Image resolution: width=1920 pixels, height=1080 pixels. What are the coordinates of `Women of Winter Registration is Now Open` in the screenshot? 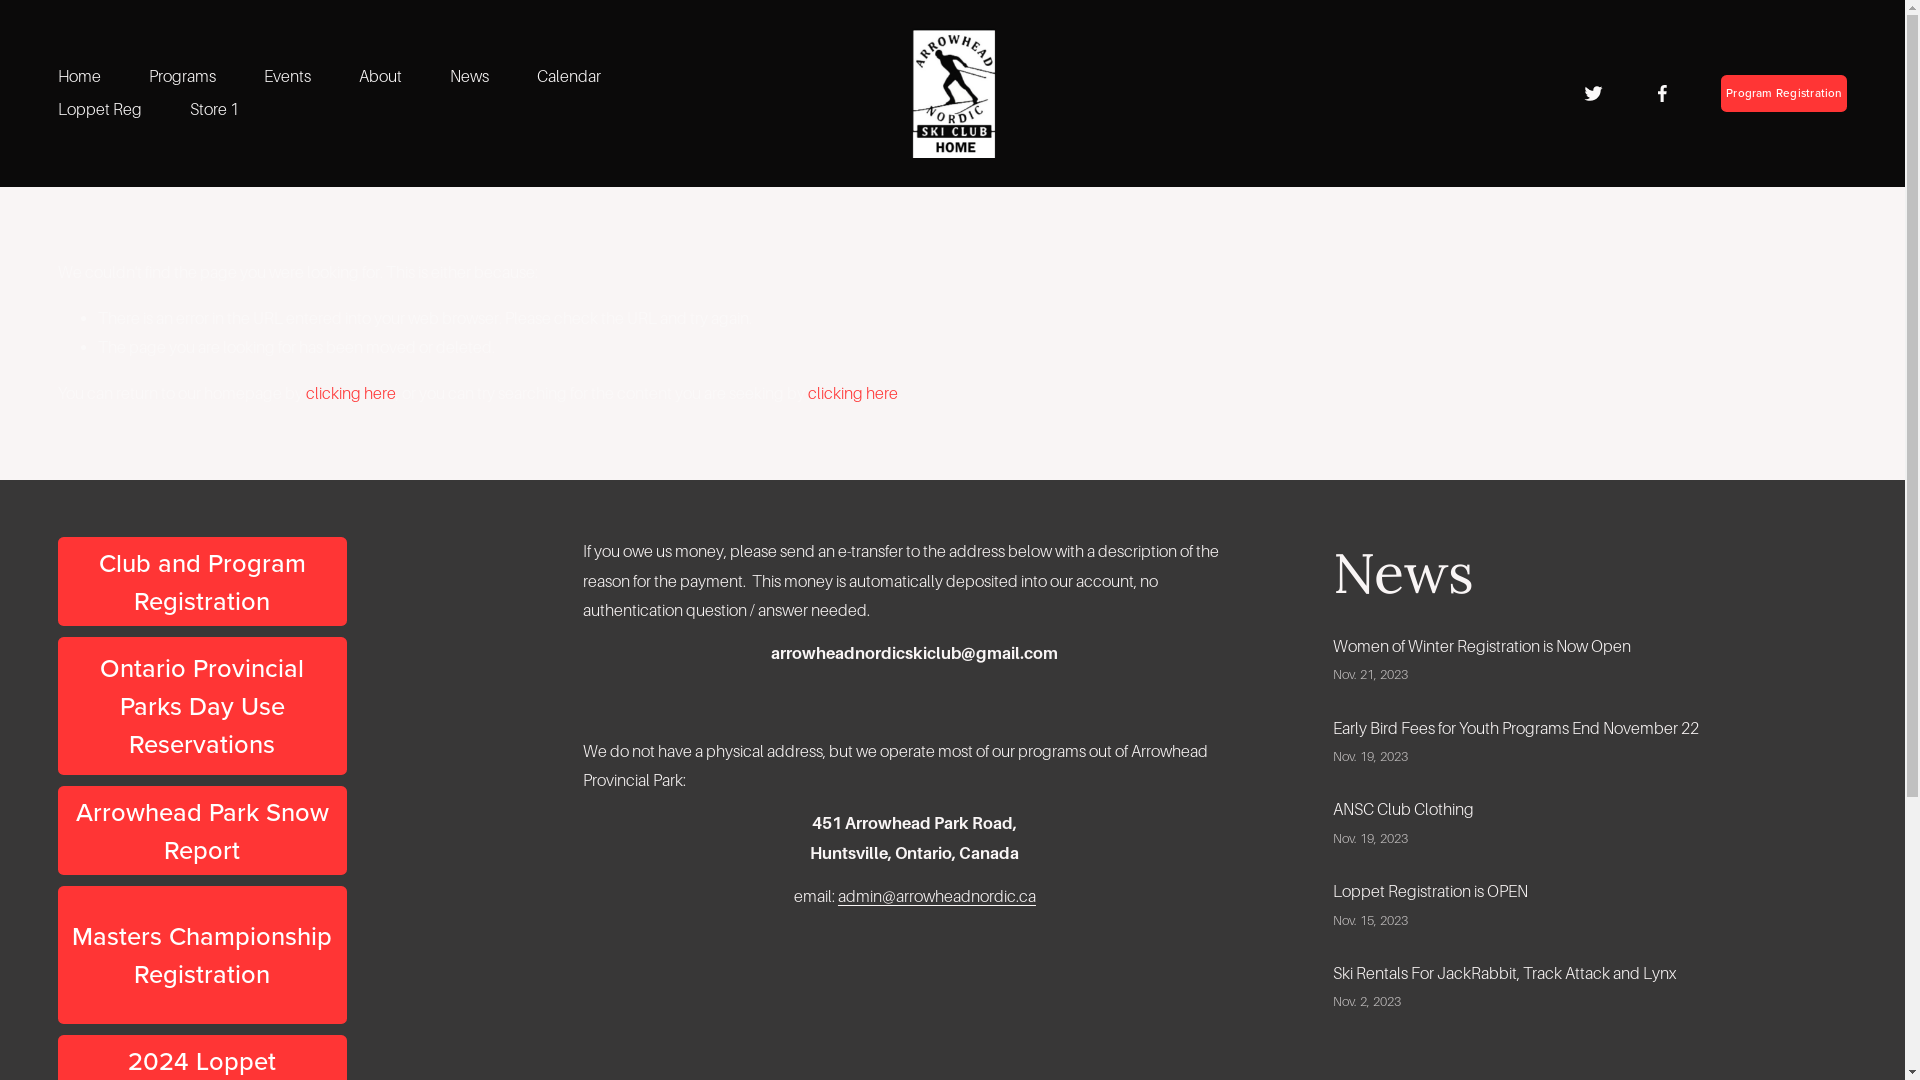 It's located at (1482, 646).